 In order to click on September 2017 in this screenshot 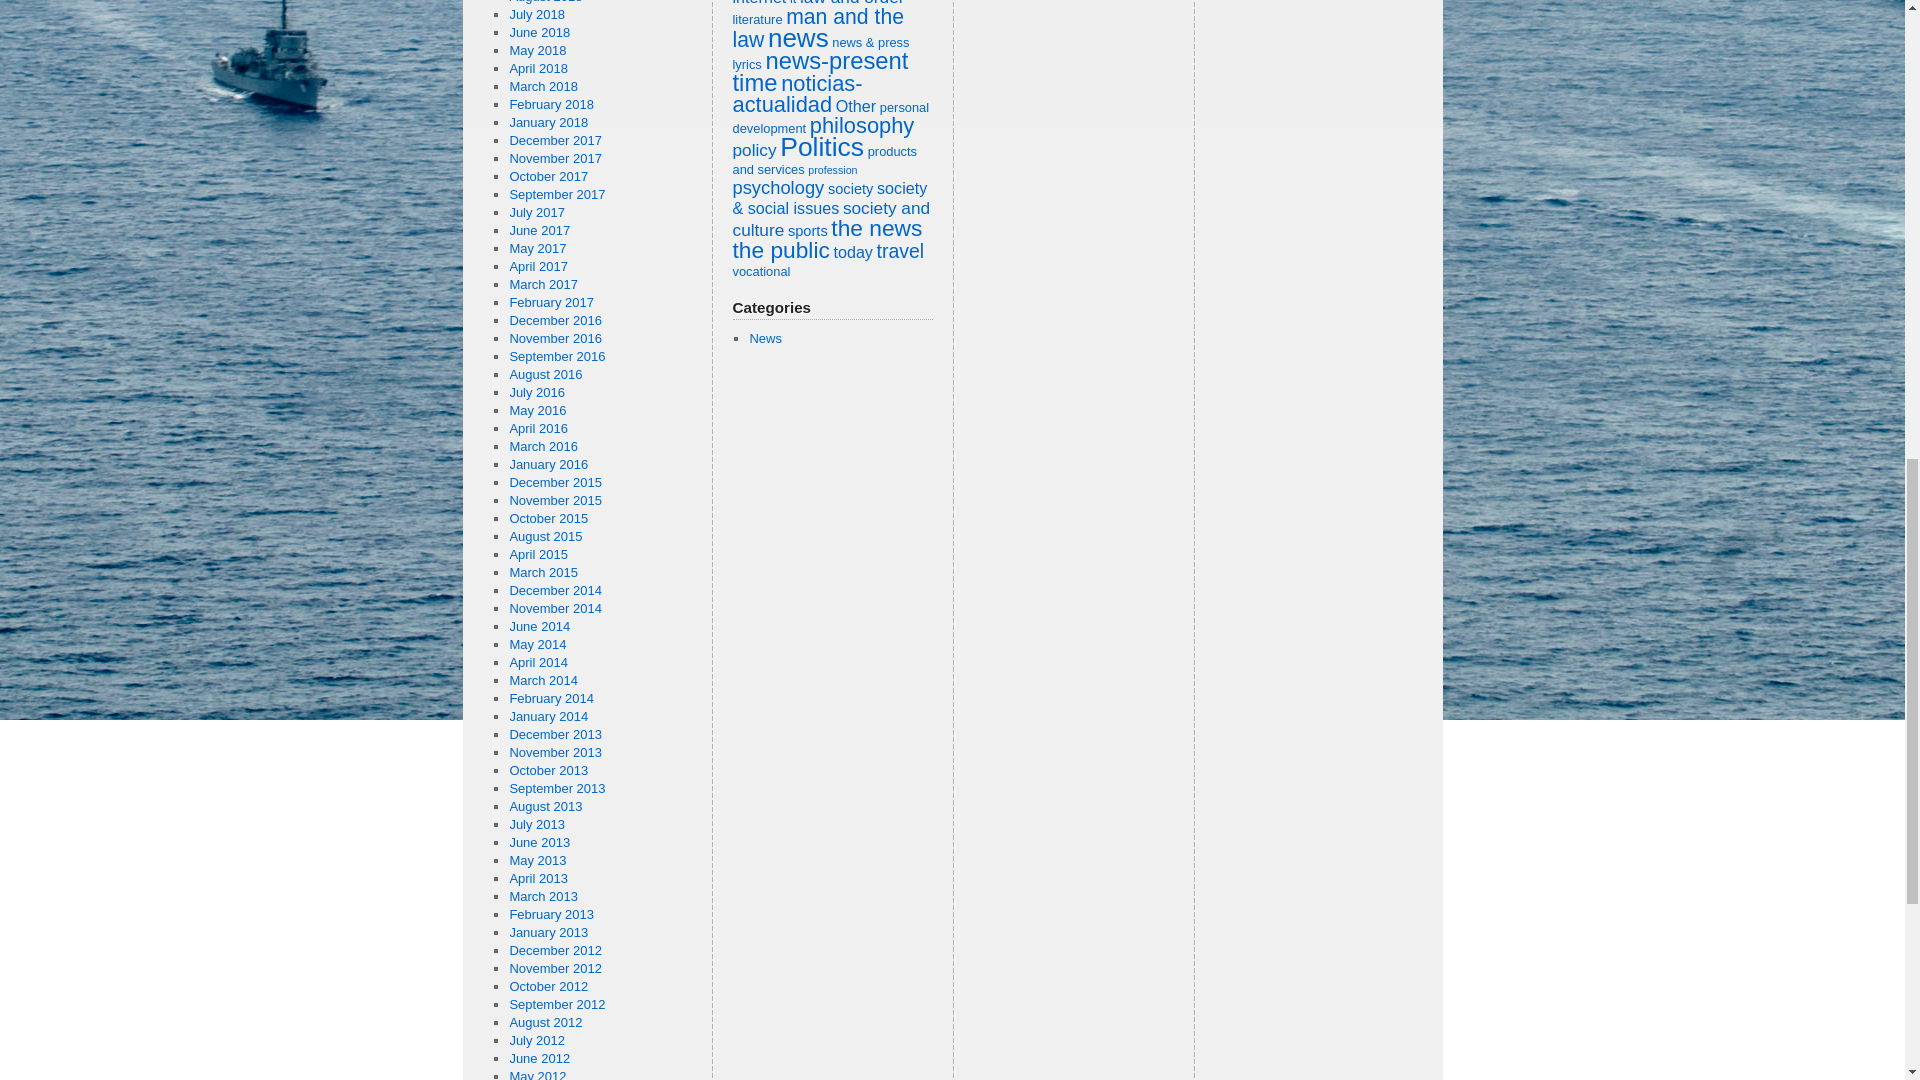, I will do `click(556, 194)`.